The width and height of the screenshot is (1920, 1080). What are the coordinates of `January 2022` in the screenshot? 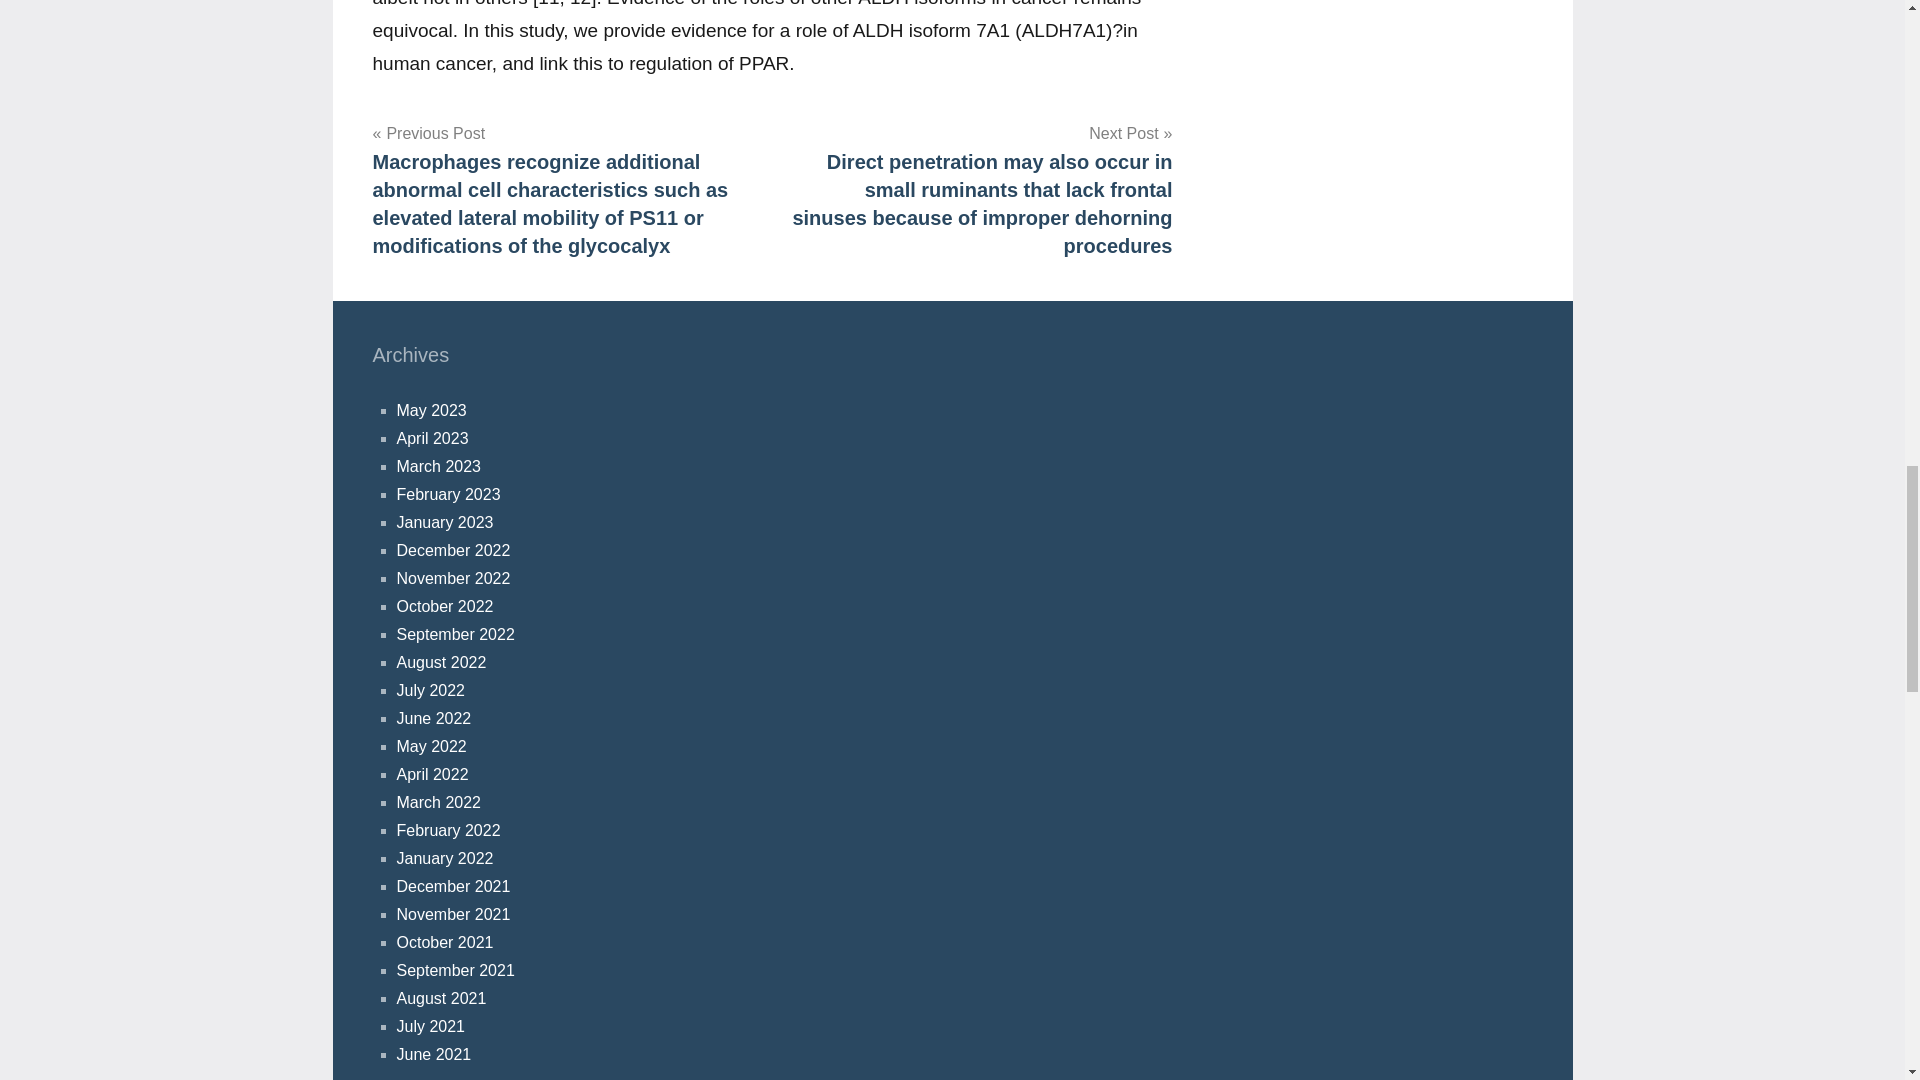 It's located at (444, 858).